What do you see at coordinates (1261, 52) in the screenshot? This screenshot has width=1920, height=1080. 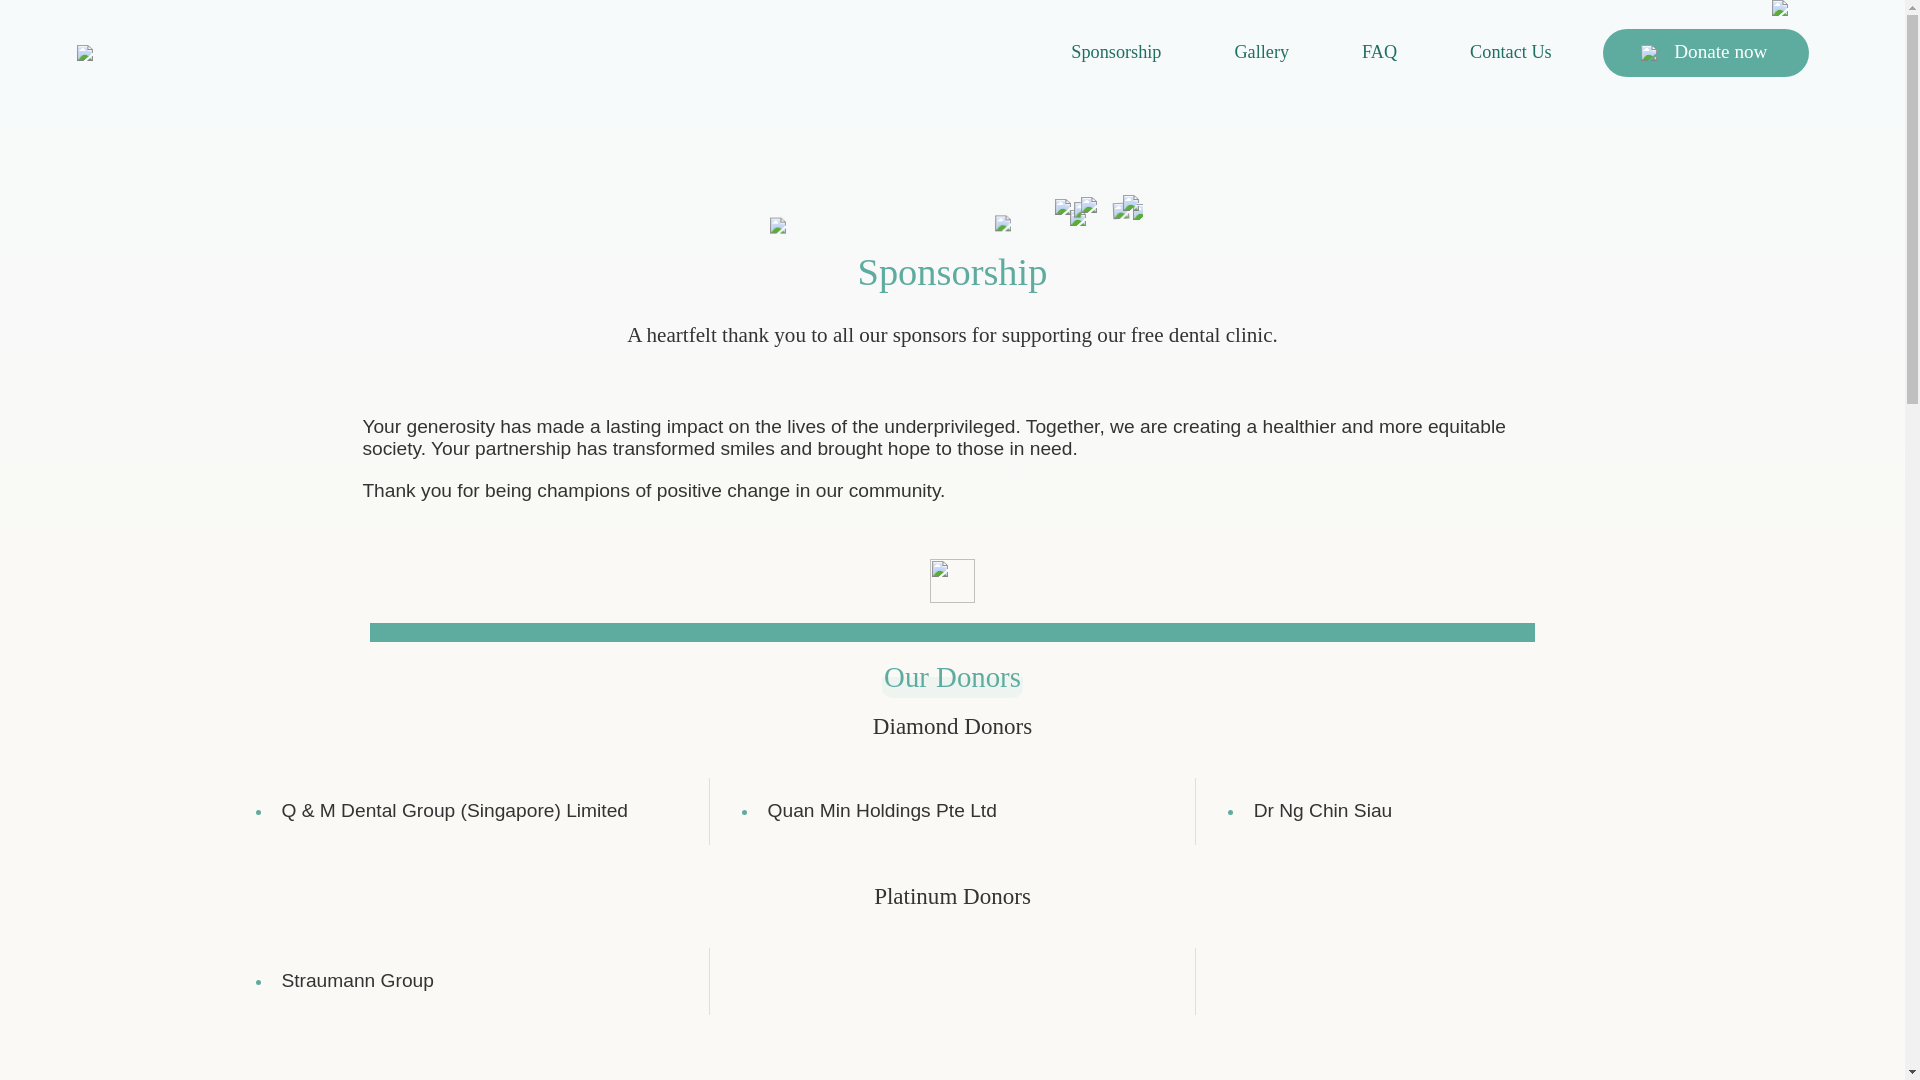 I see `Gallery` at bounding box center [1261, 52].